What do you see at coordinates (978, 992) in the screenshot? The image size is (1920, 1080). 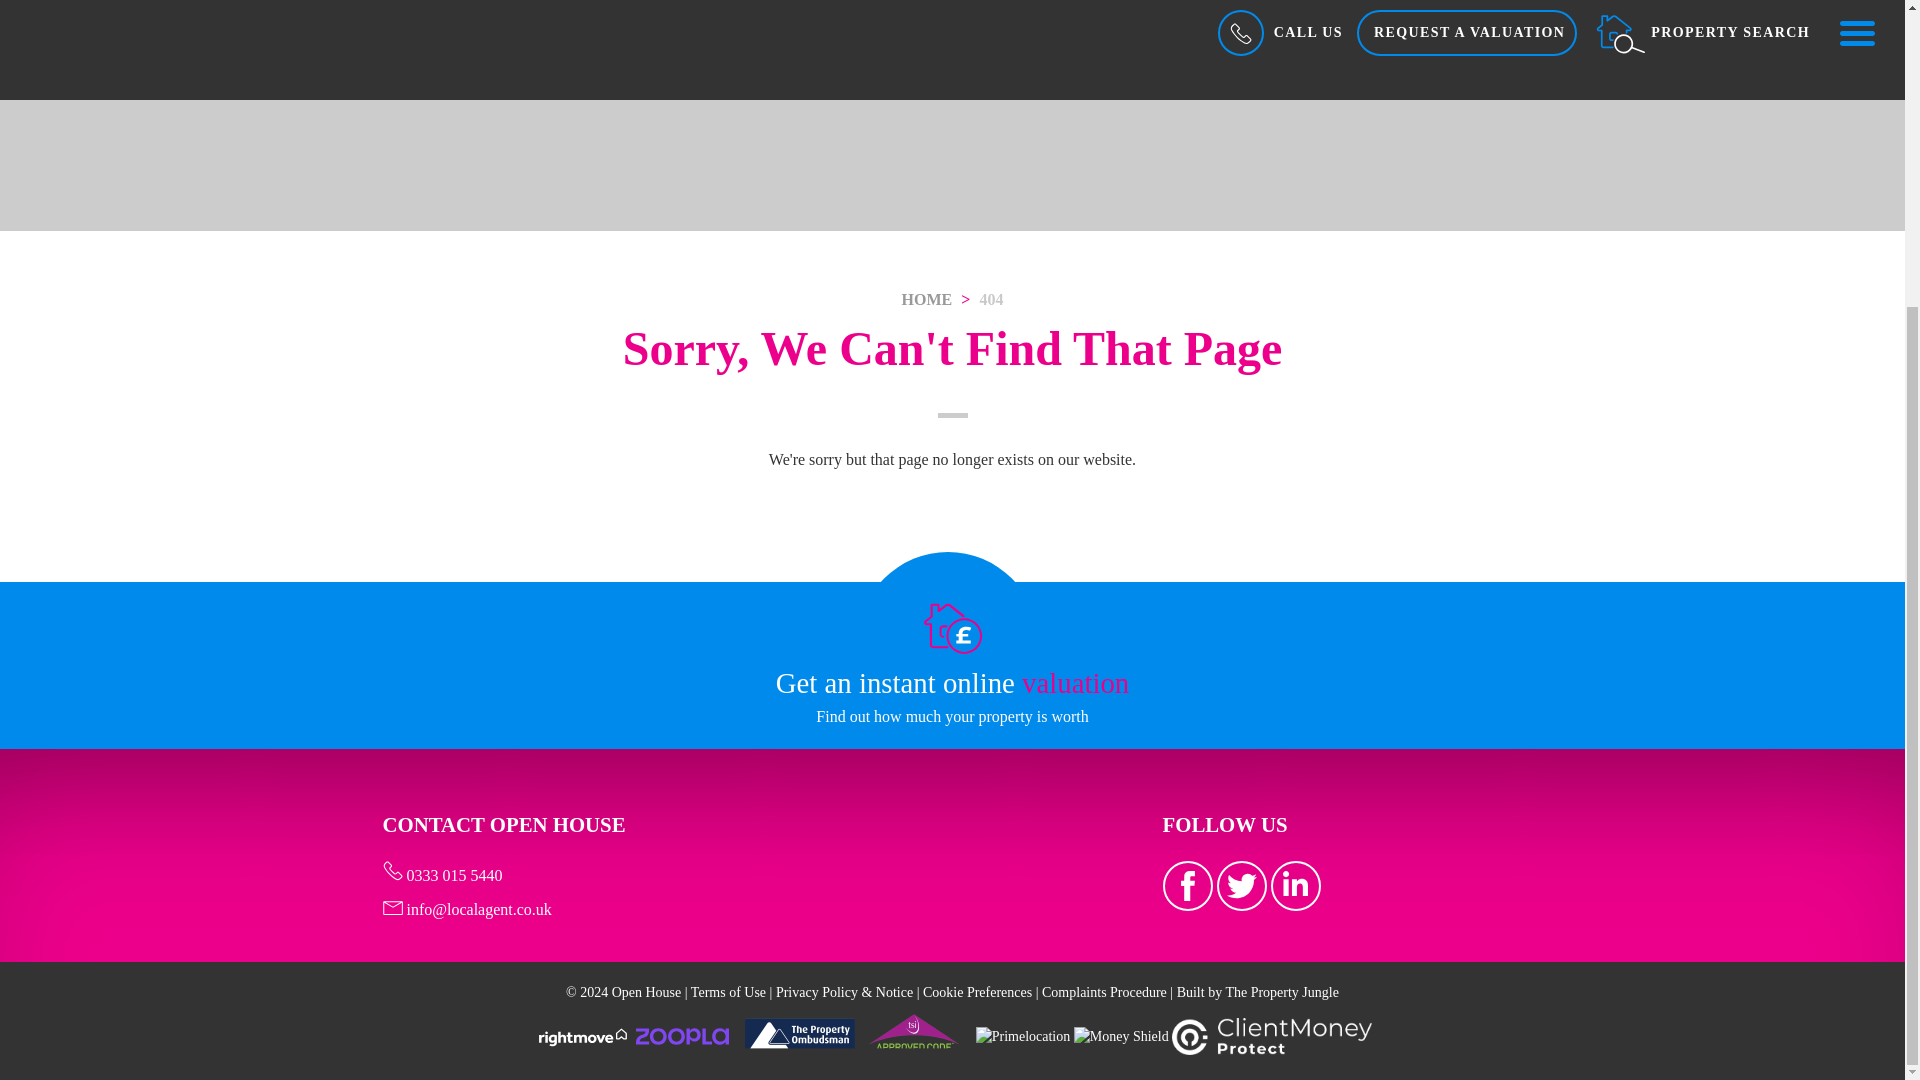 I see `Cookie Preferences` at bounding box center [978, 992].